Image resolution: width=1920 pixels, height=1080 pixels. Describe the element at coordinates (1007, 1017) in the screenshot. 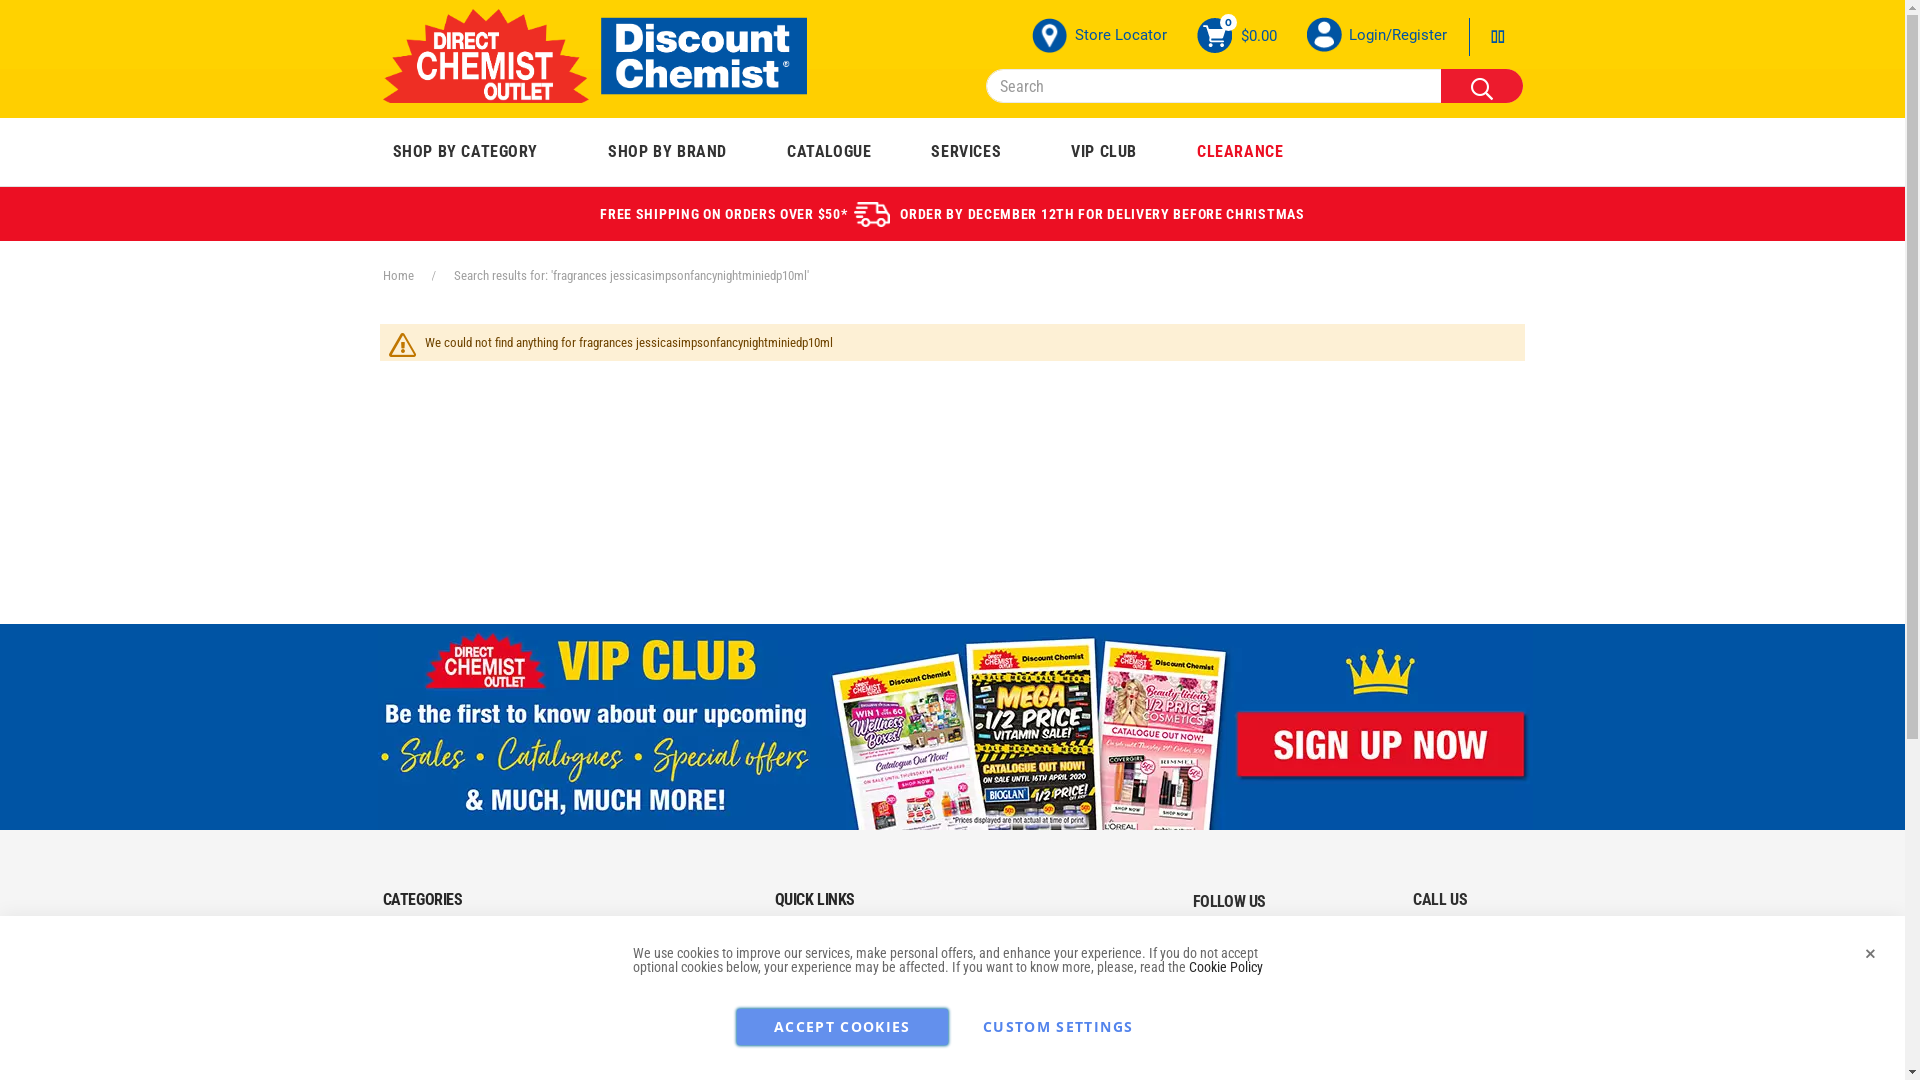

I see `Returns Policy` at that location.